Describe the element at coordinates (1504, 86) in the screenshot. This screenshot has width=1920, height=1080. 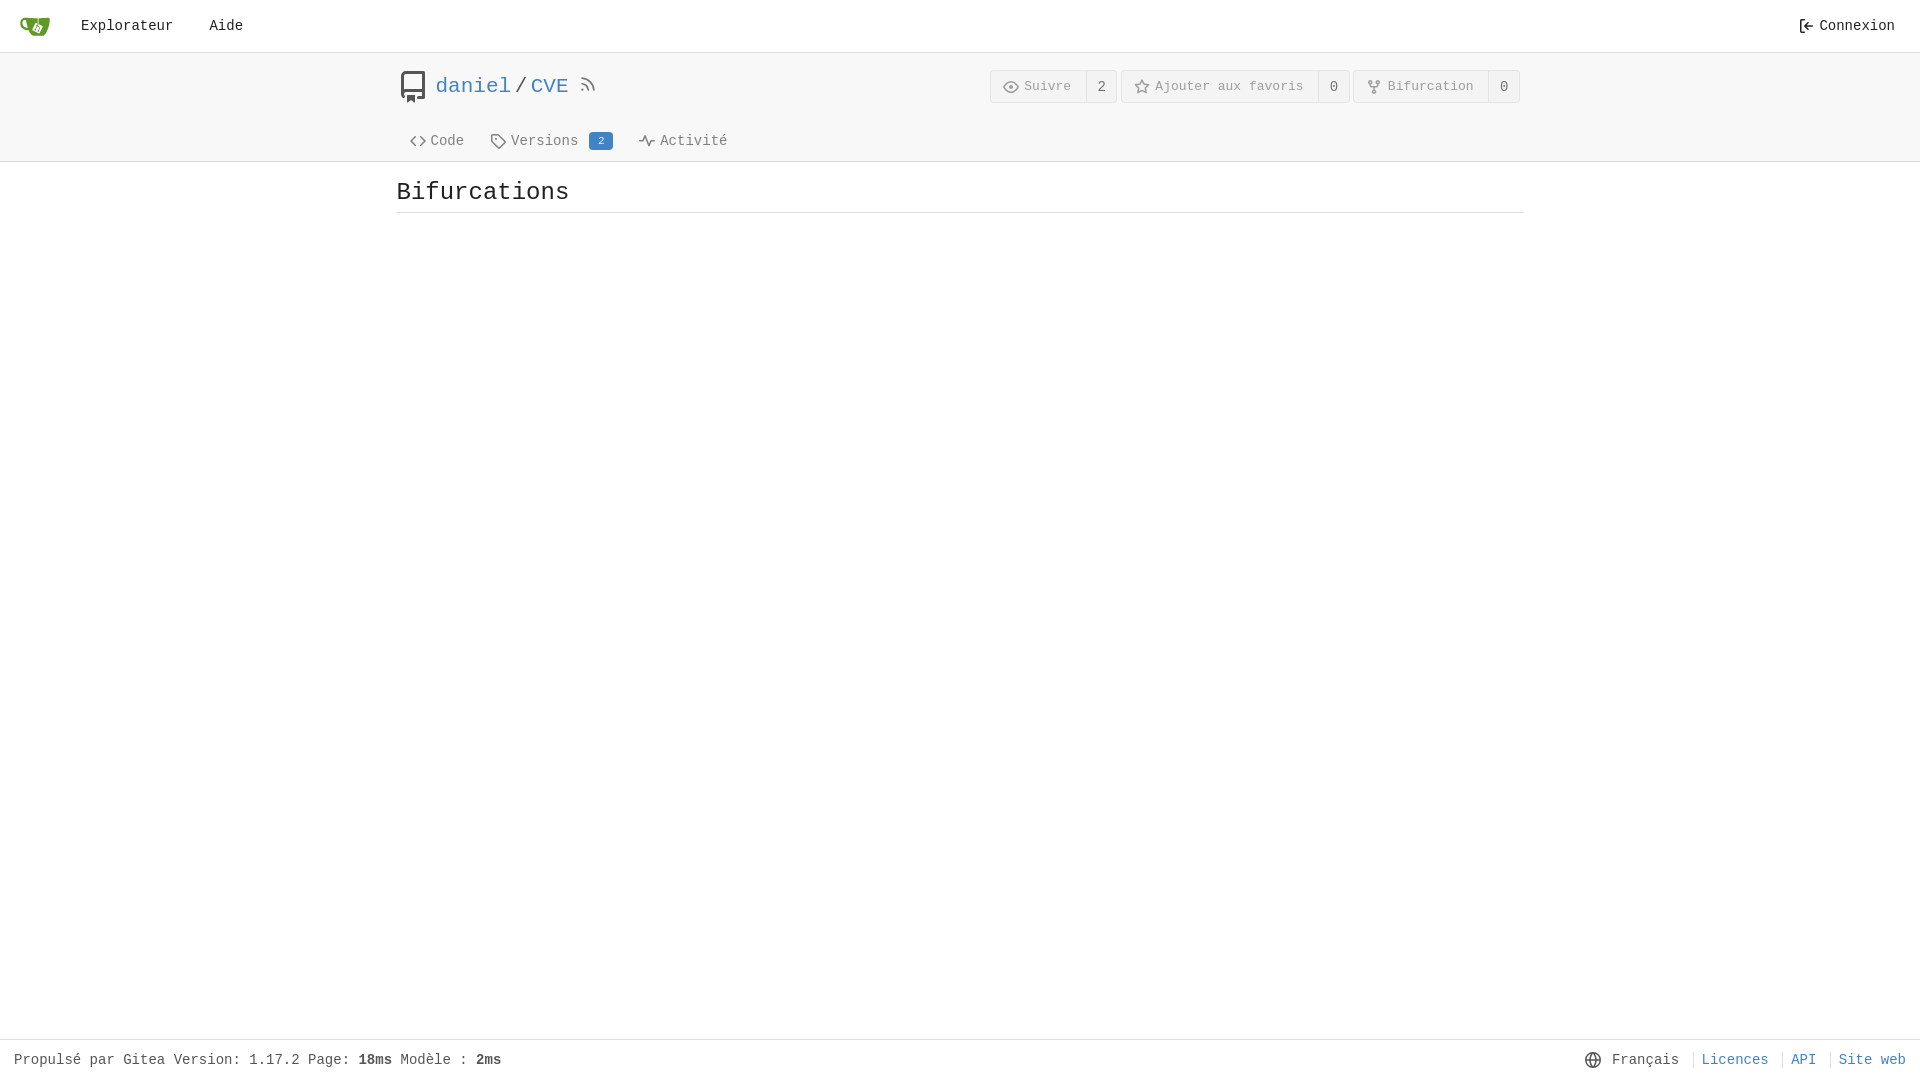
I see `0` at that location.